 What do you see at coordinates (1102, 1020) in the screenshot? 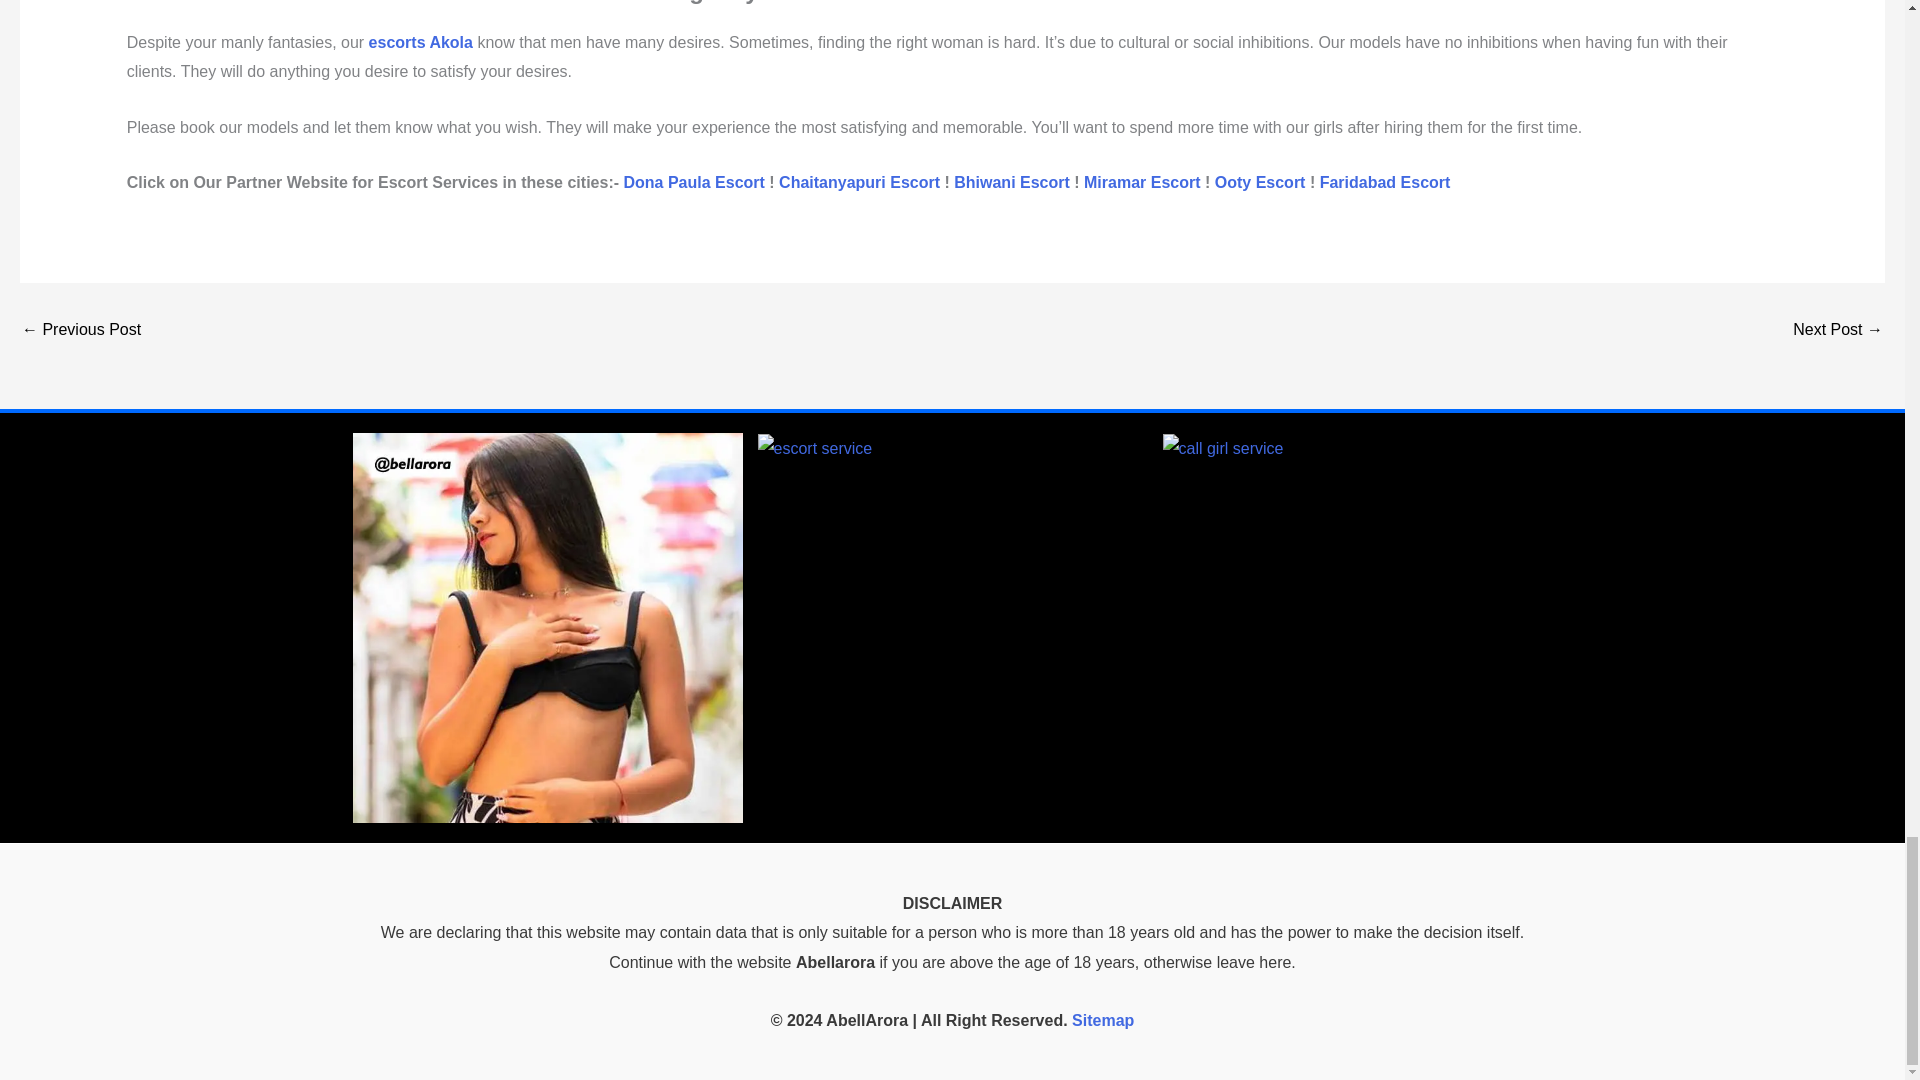
I see `Sitemap` at bounding box center [1102, 1020].